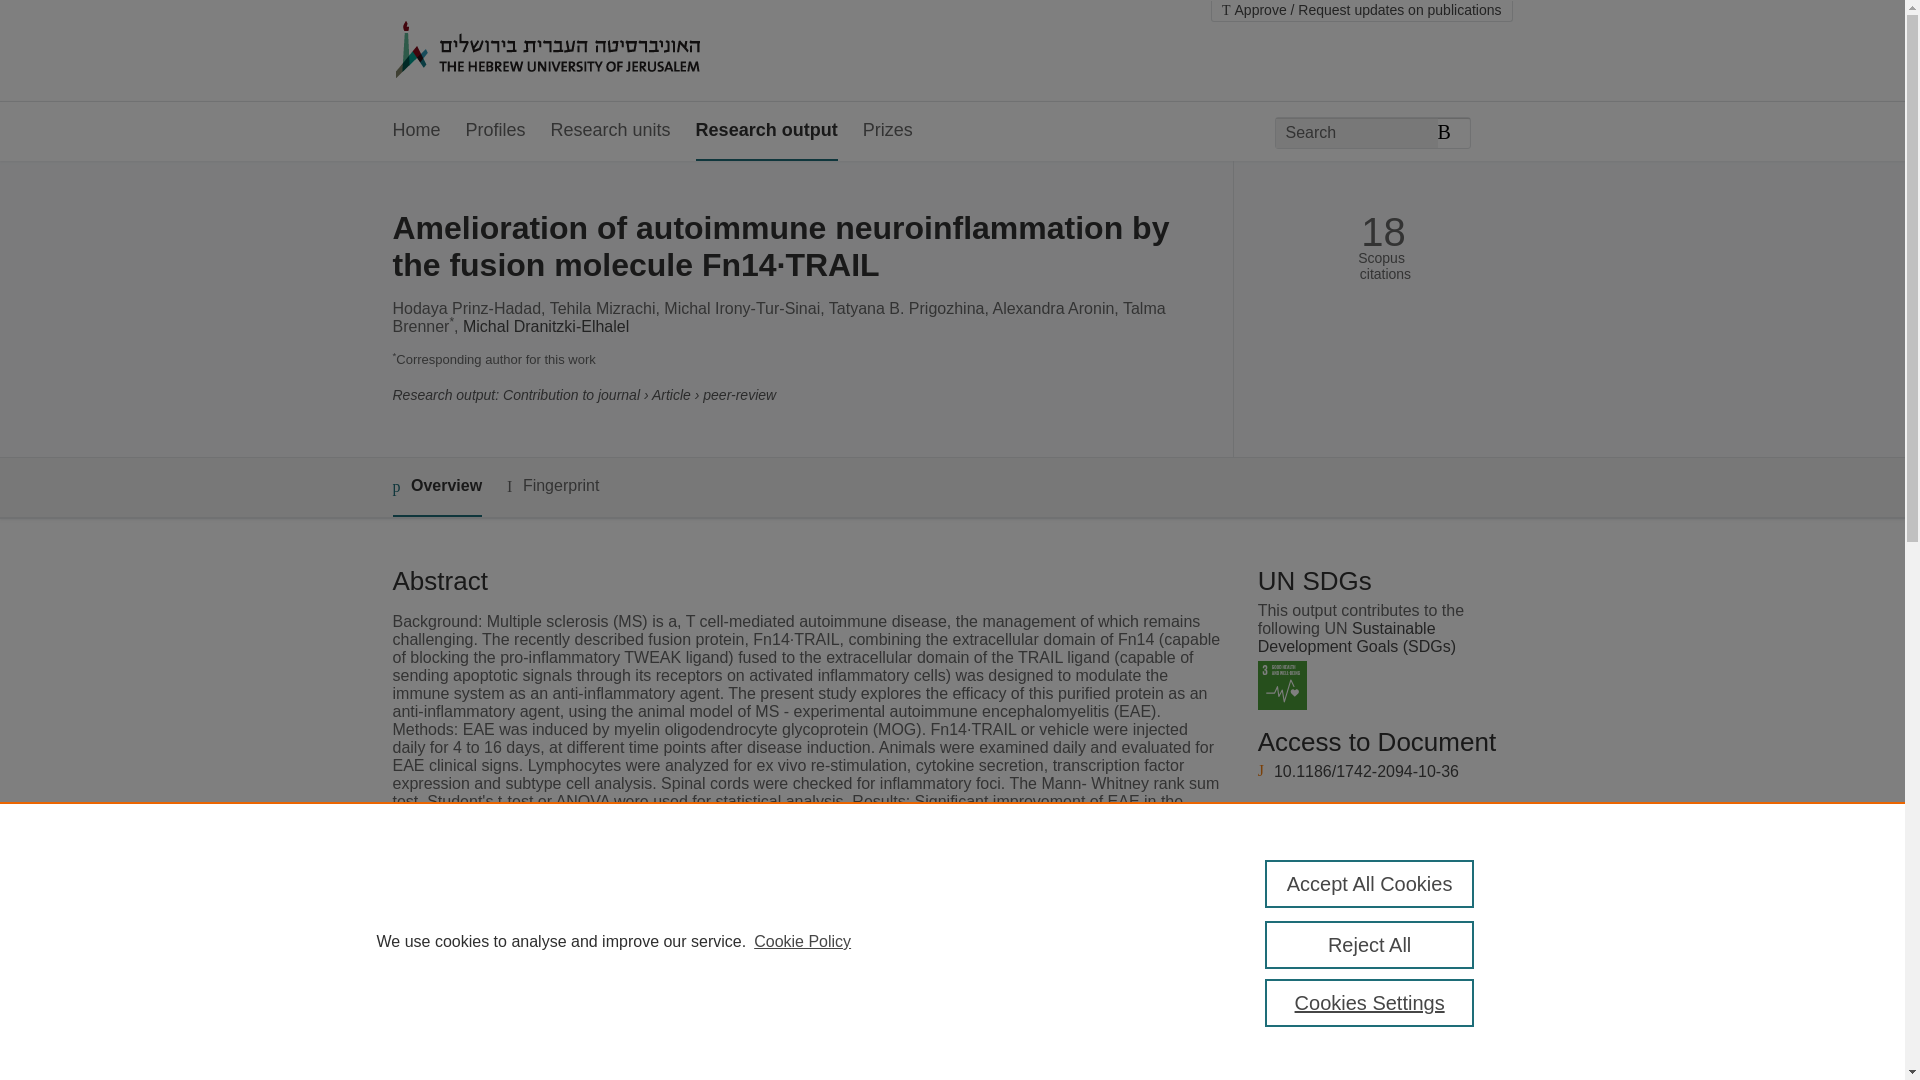  I want to click on Cookies Settings, so click(1370, 1002).